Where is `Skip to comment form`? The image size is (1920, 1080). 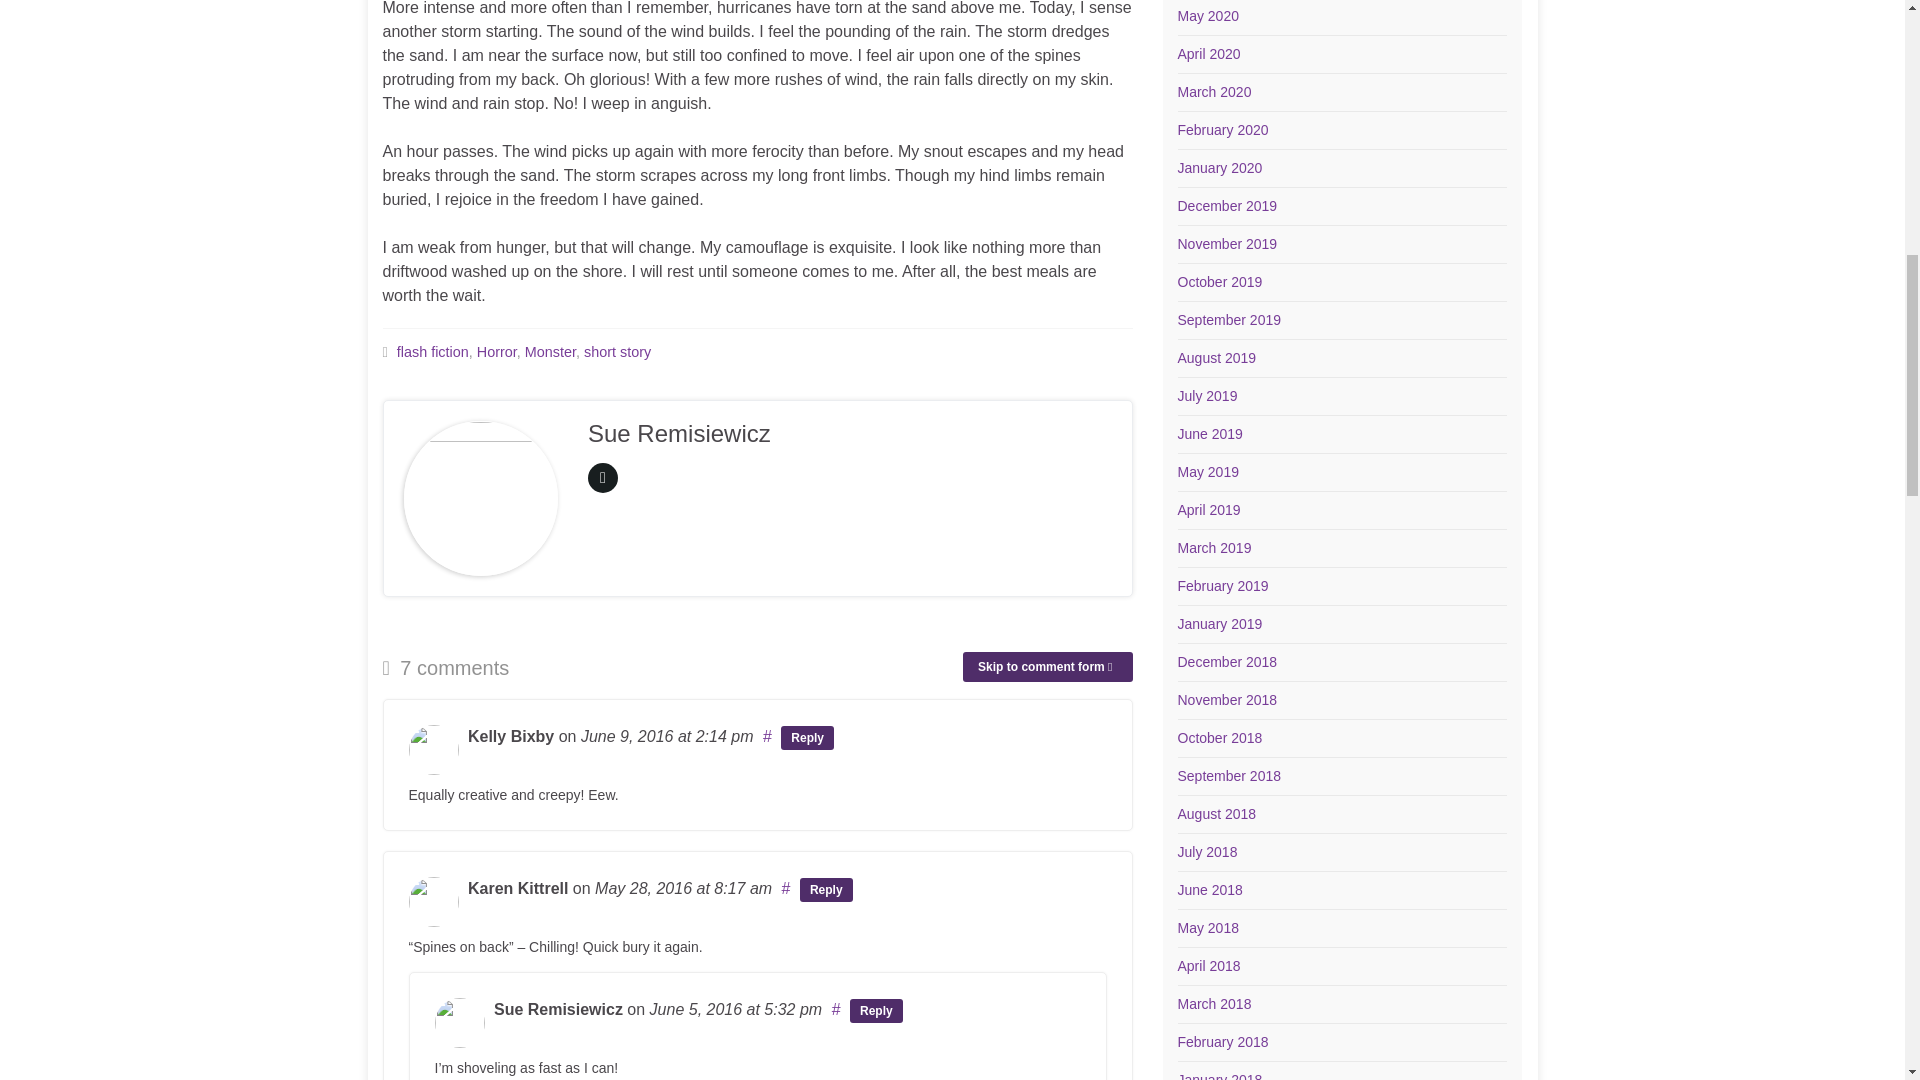
Skip to comment form is located at coordinates (1048, 666).